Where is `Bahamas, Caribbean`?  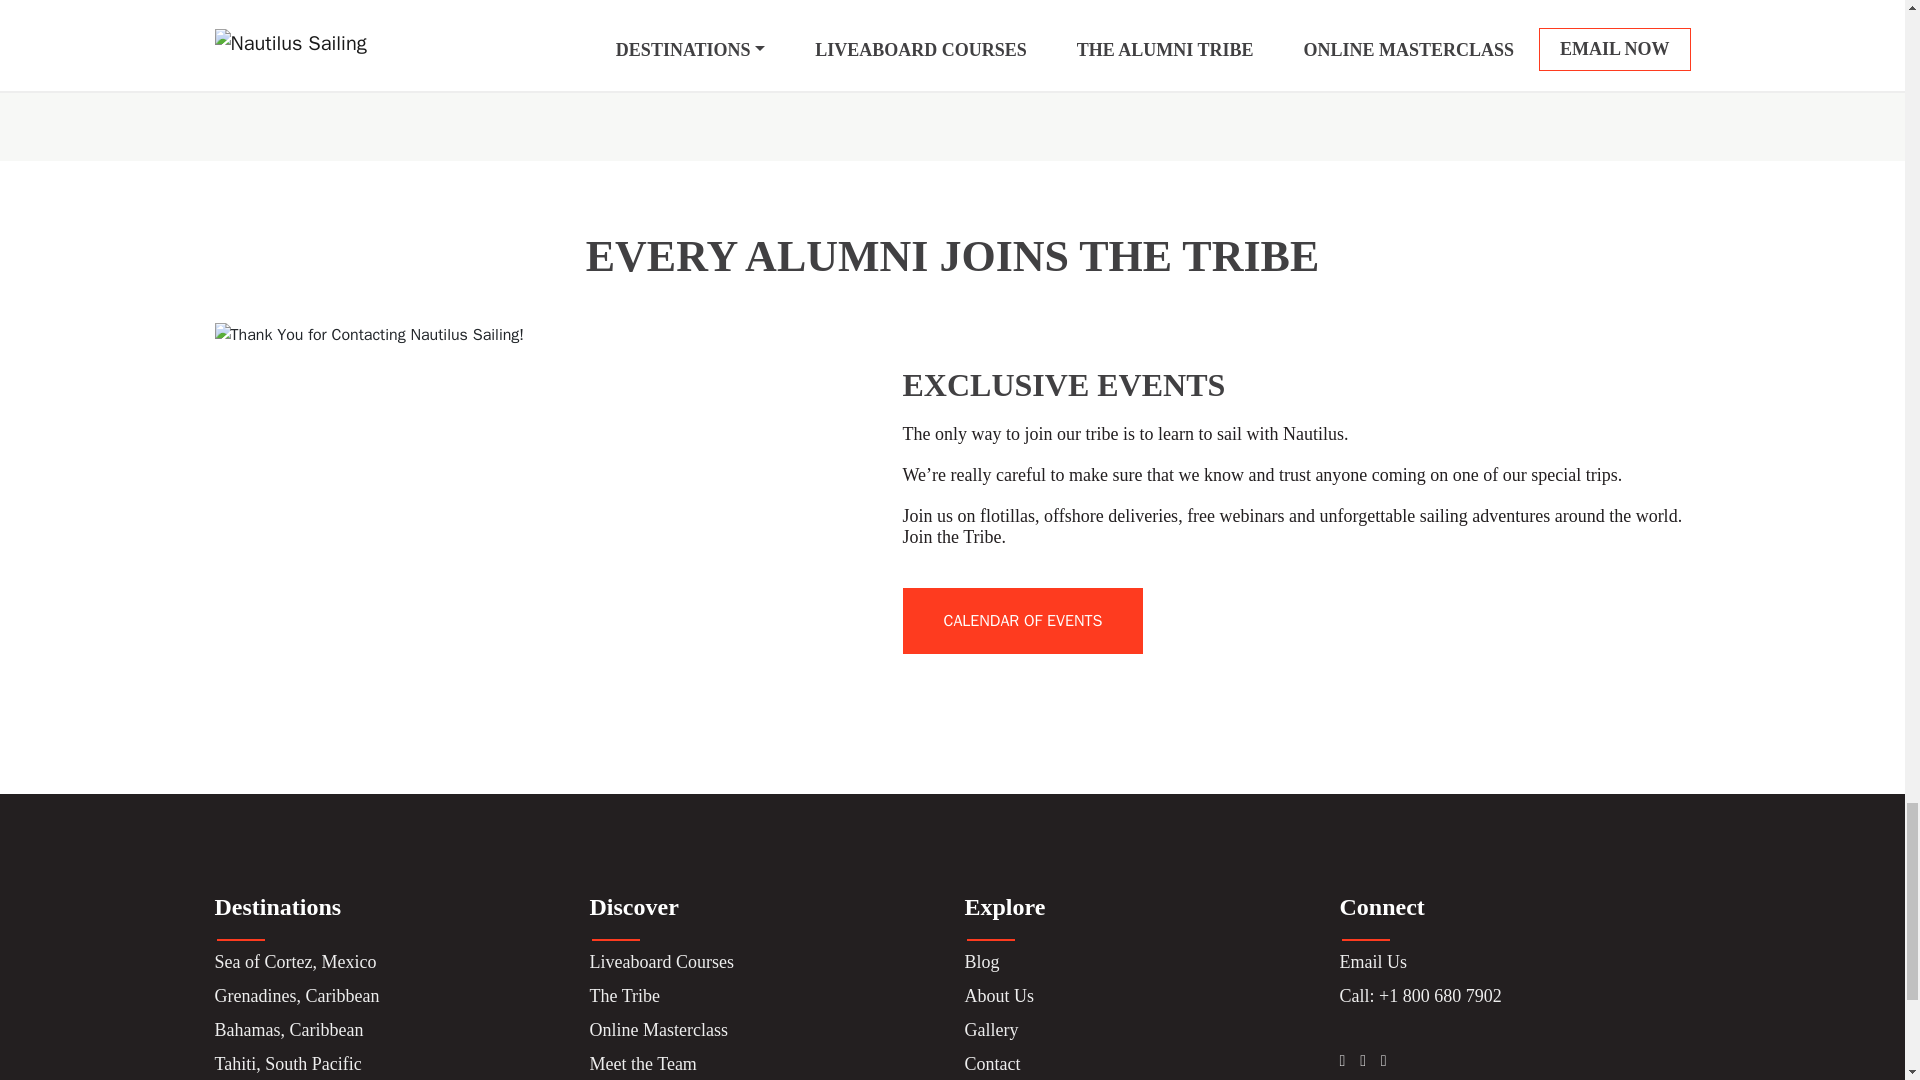 Bahamas, Caribbean is located at coordinates (288, 1030).